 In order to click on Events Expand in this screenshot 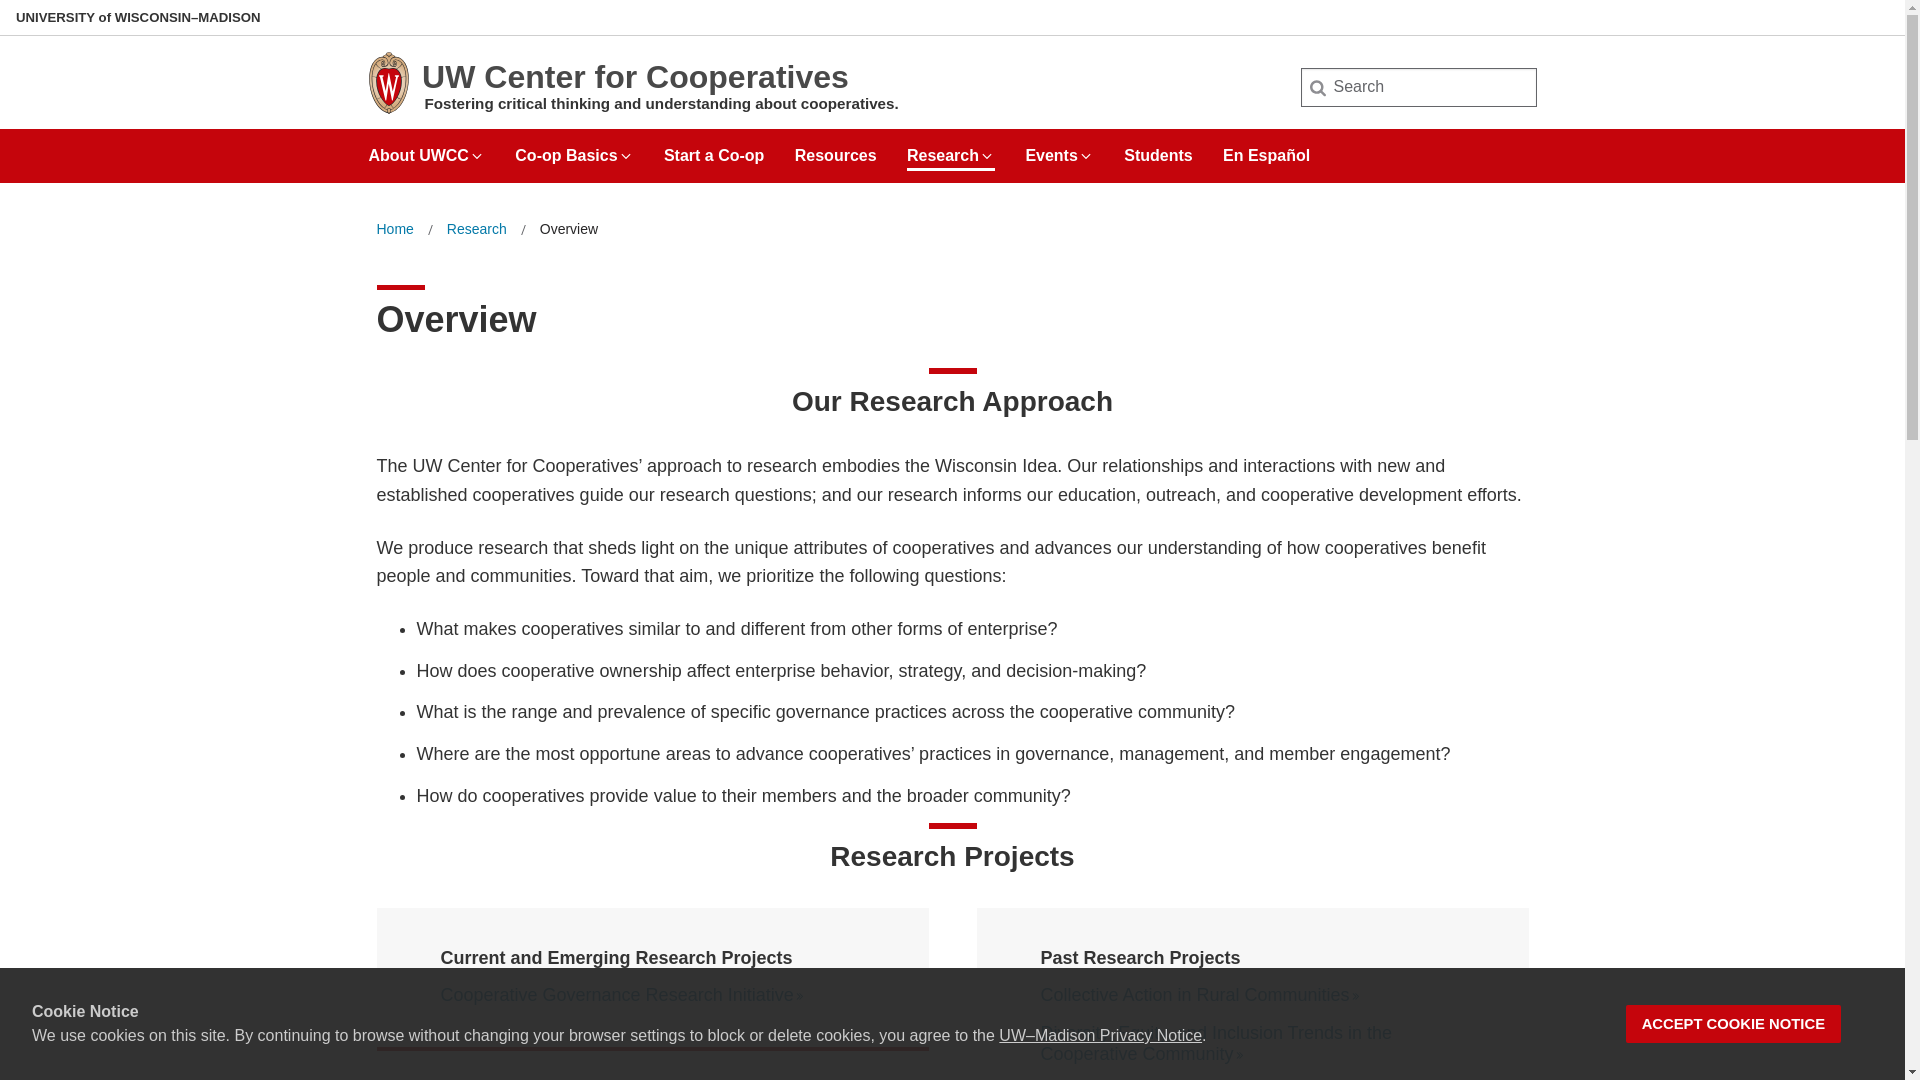, I will do `click(1058, 148)`.